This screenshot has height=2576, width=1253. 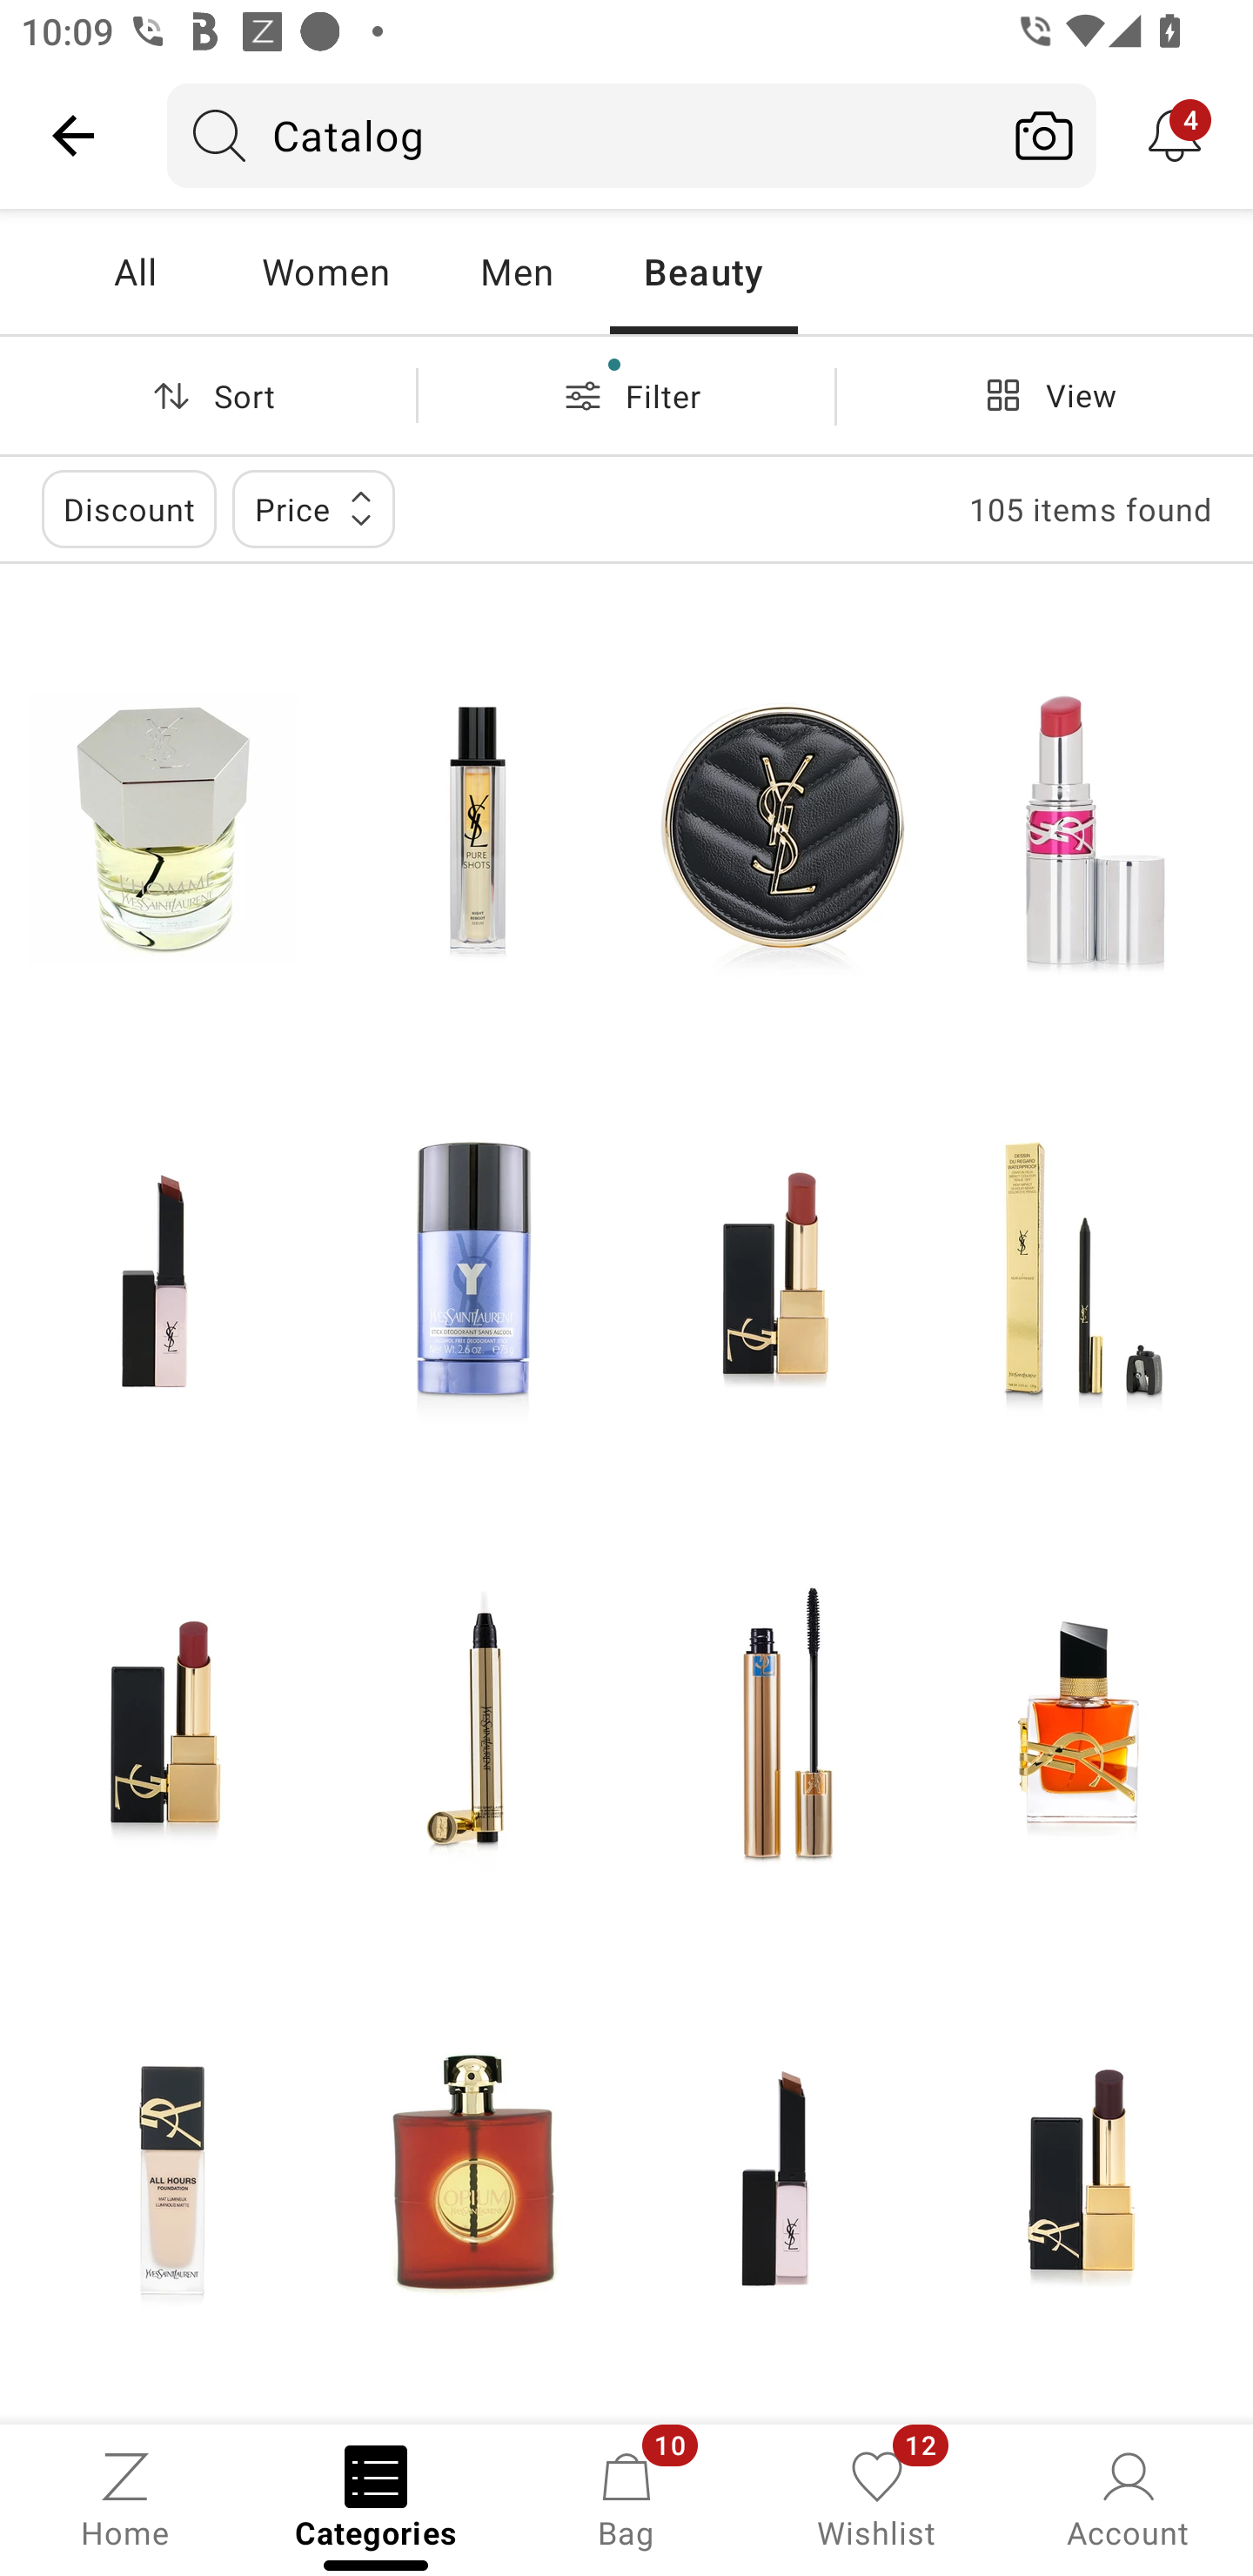 What do you see at coordinates (516, 272) in the screenshot?
I see `Men` at bounding box center [516, 272].